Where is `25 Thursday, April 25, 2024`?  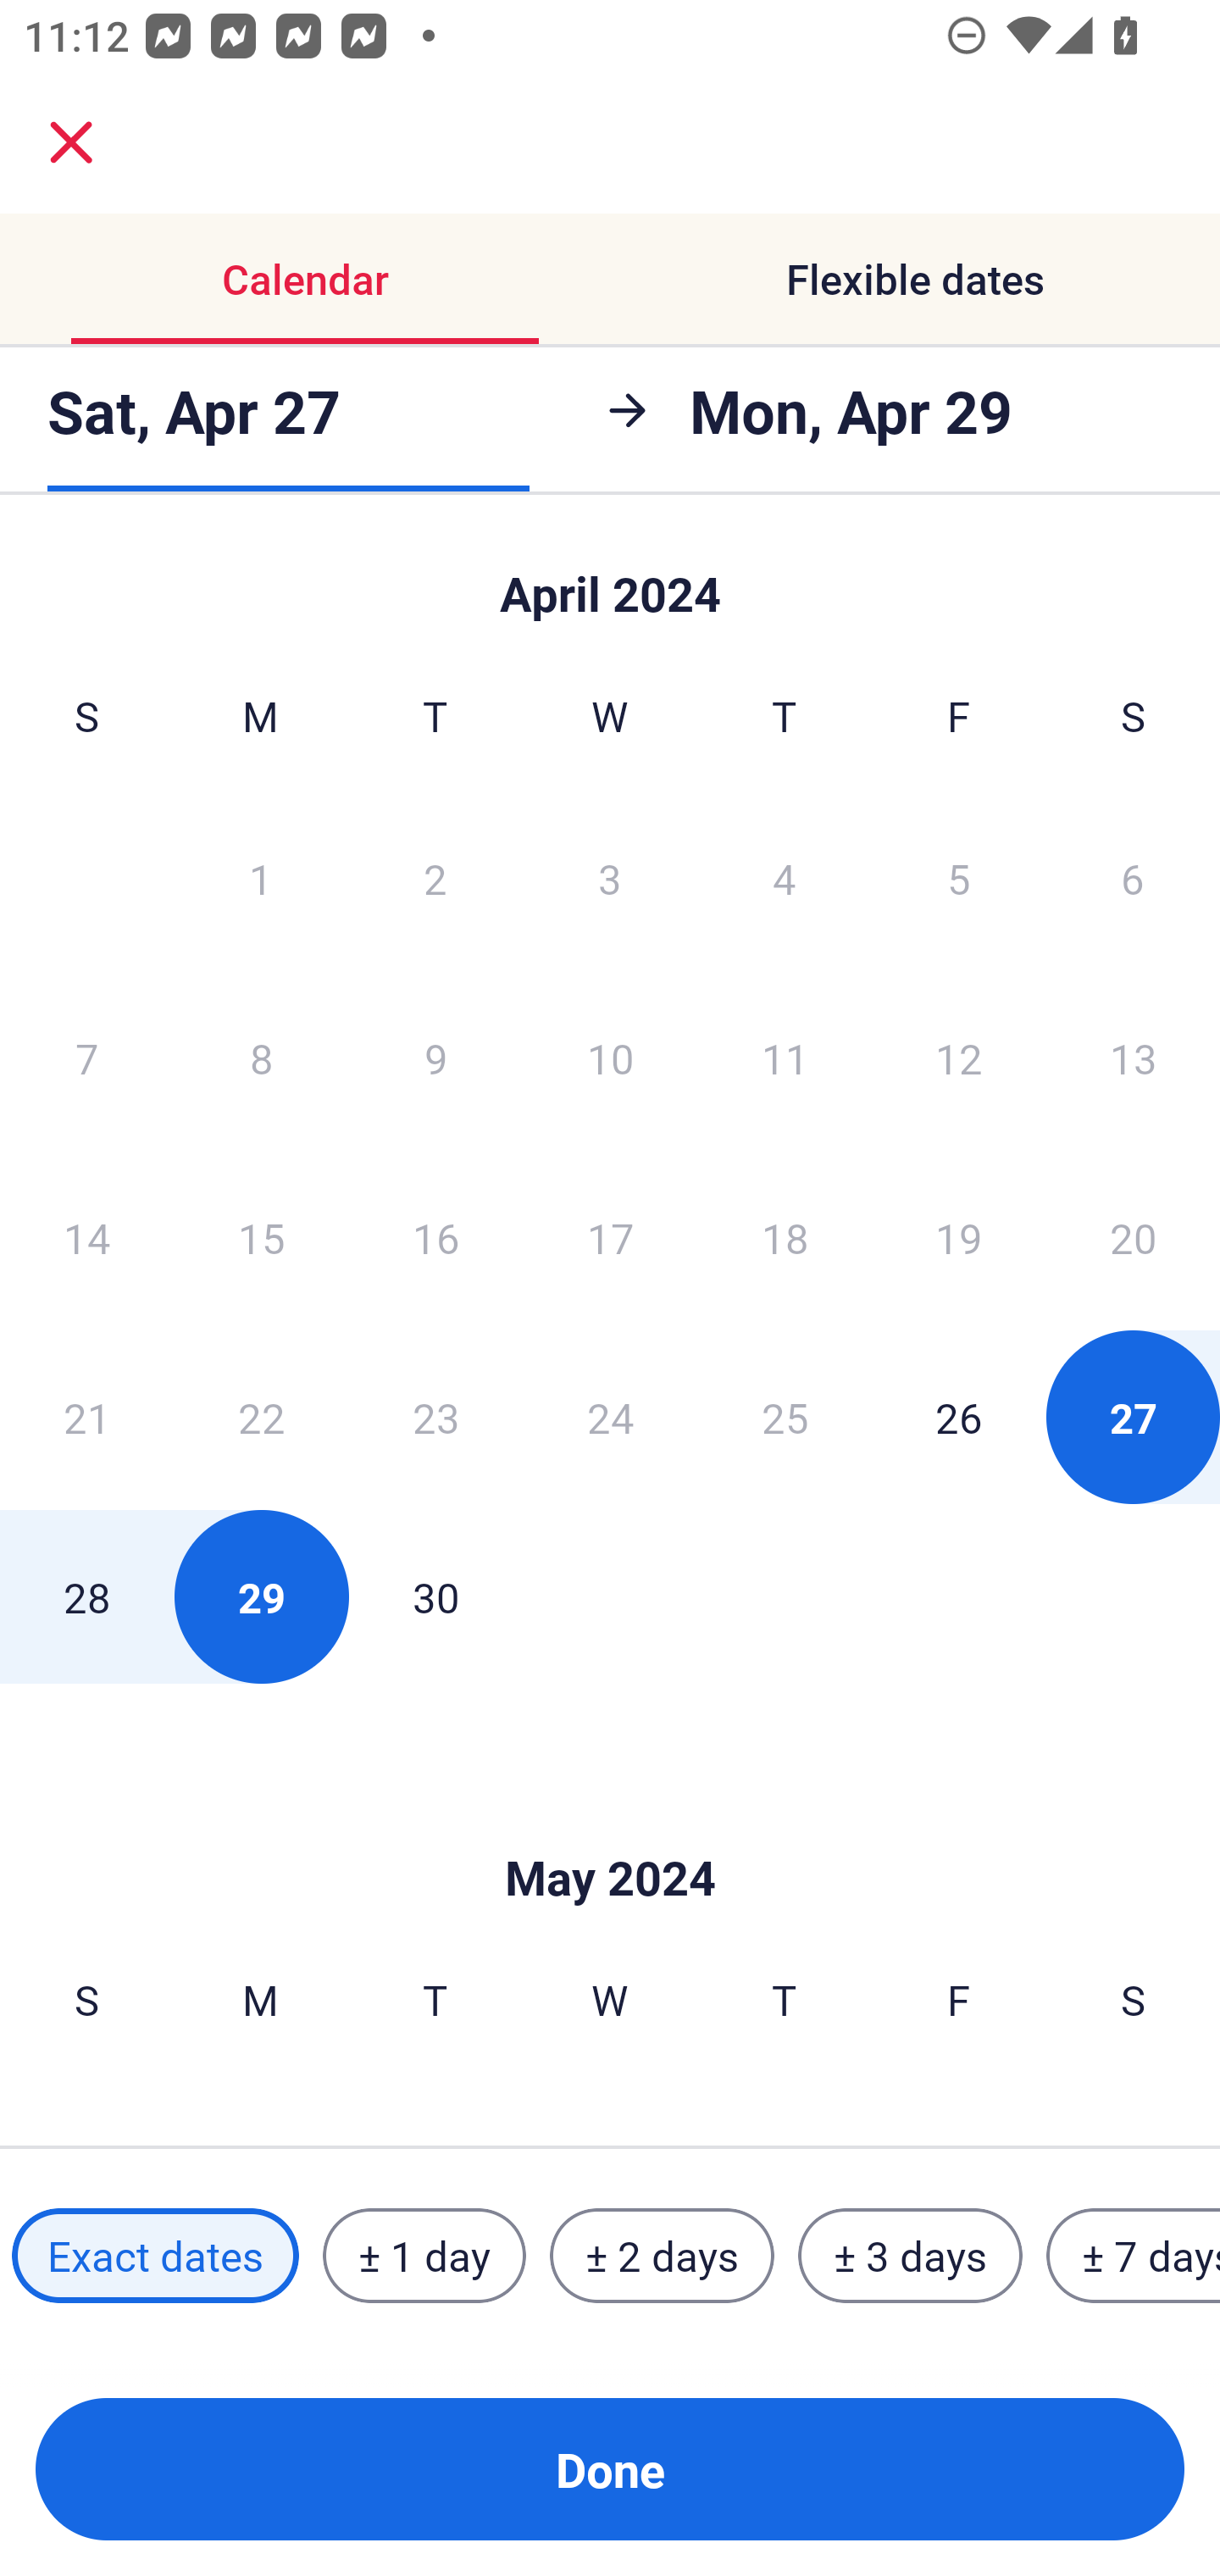
25 Thursday, April 25, 2024 is located at coordinates (785, 1417).